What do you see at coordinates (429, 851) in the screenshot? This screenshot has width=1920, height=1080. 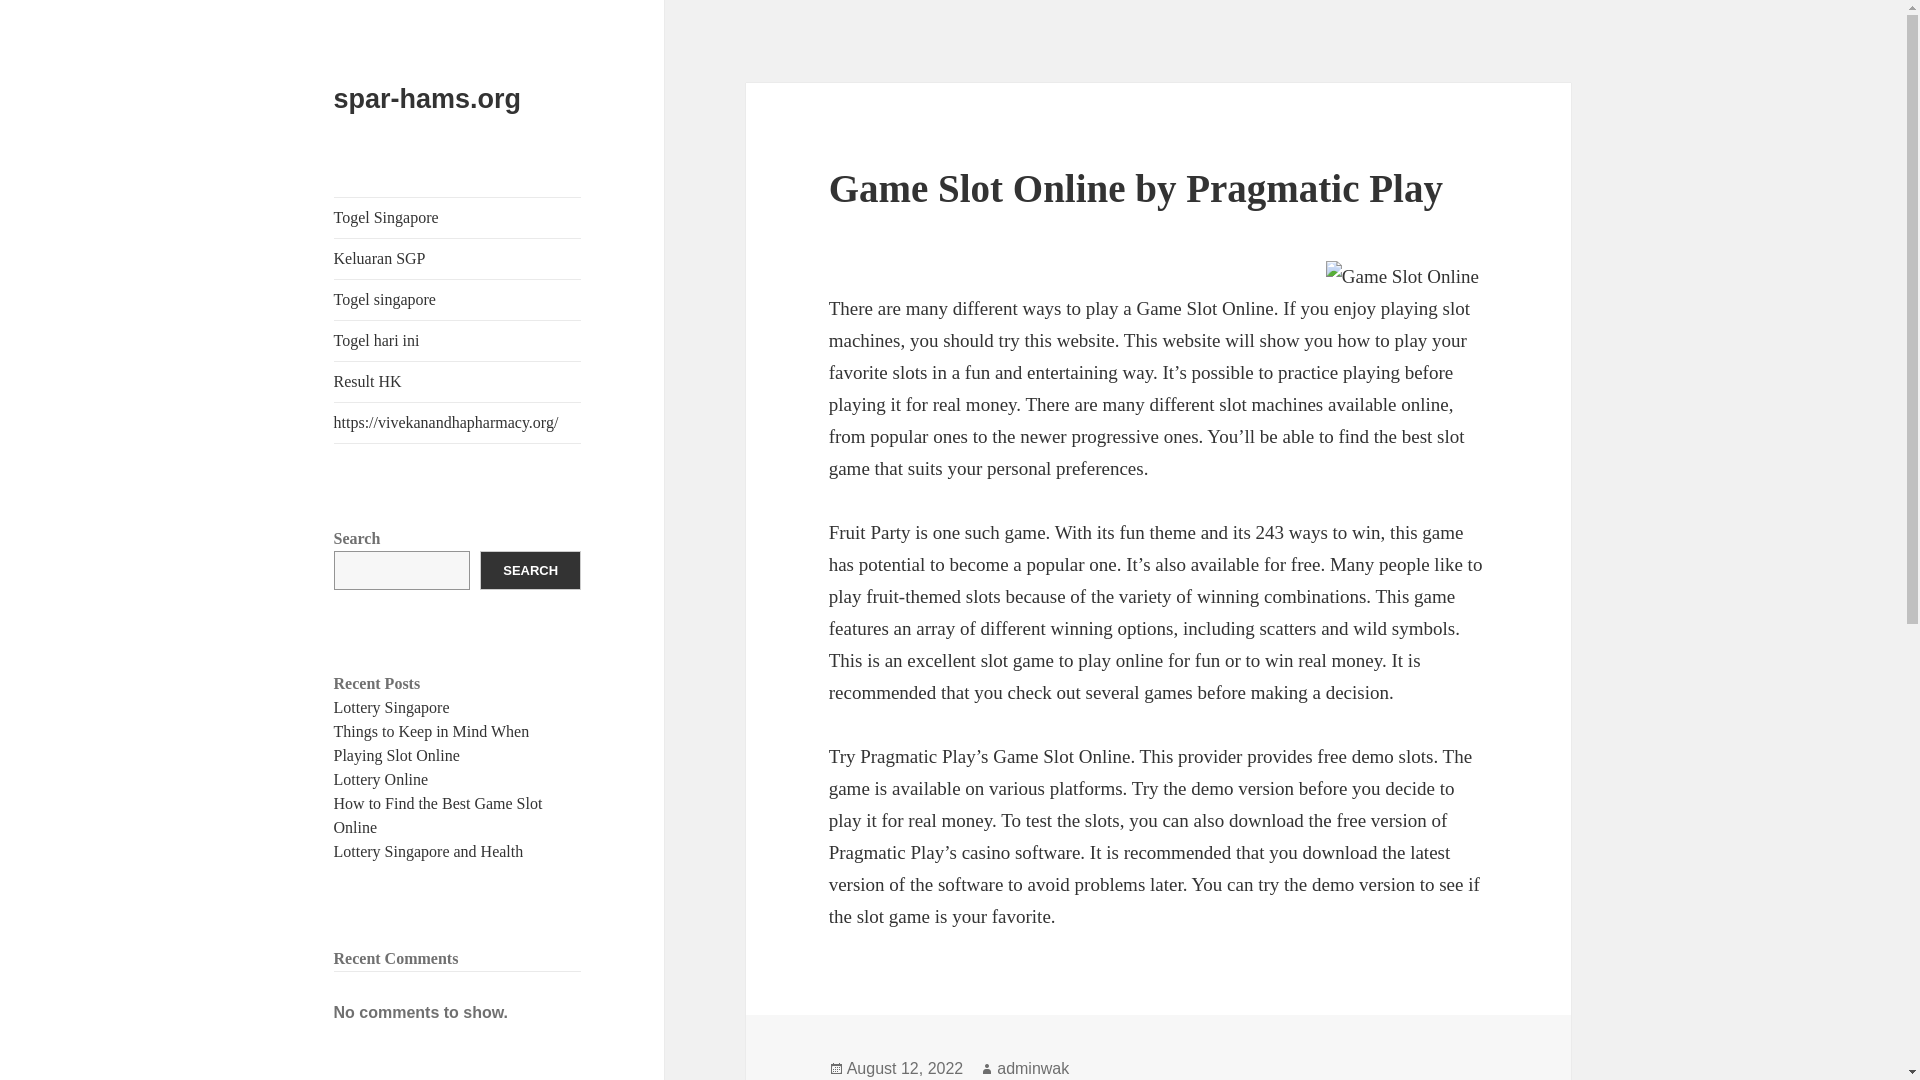 I see `Lottery Singapore and Health` at bounding box center [429, 851].